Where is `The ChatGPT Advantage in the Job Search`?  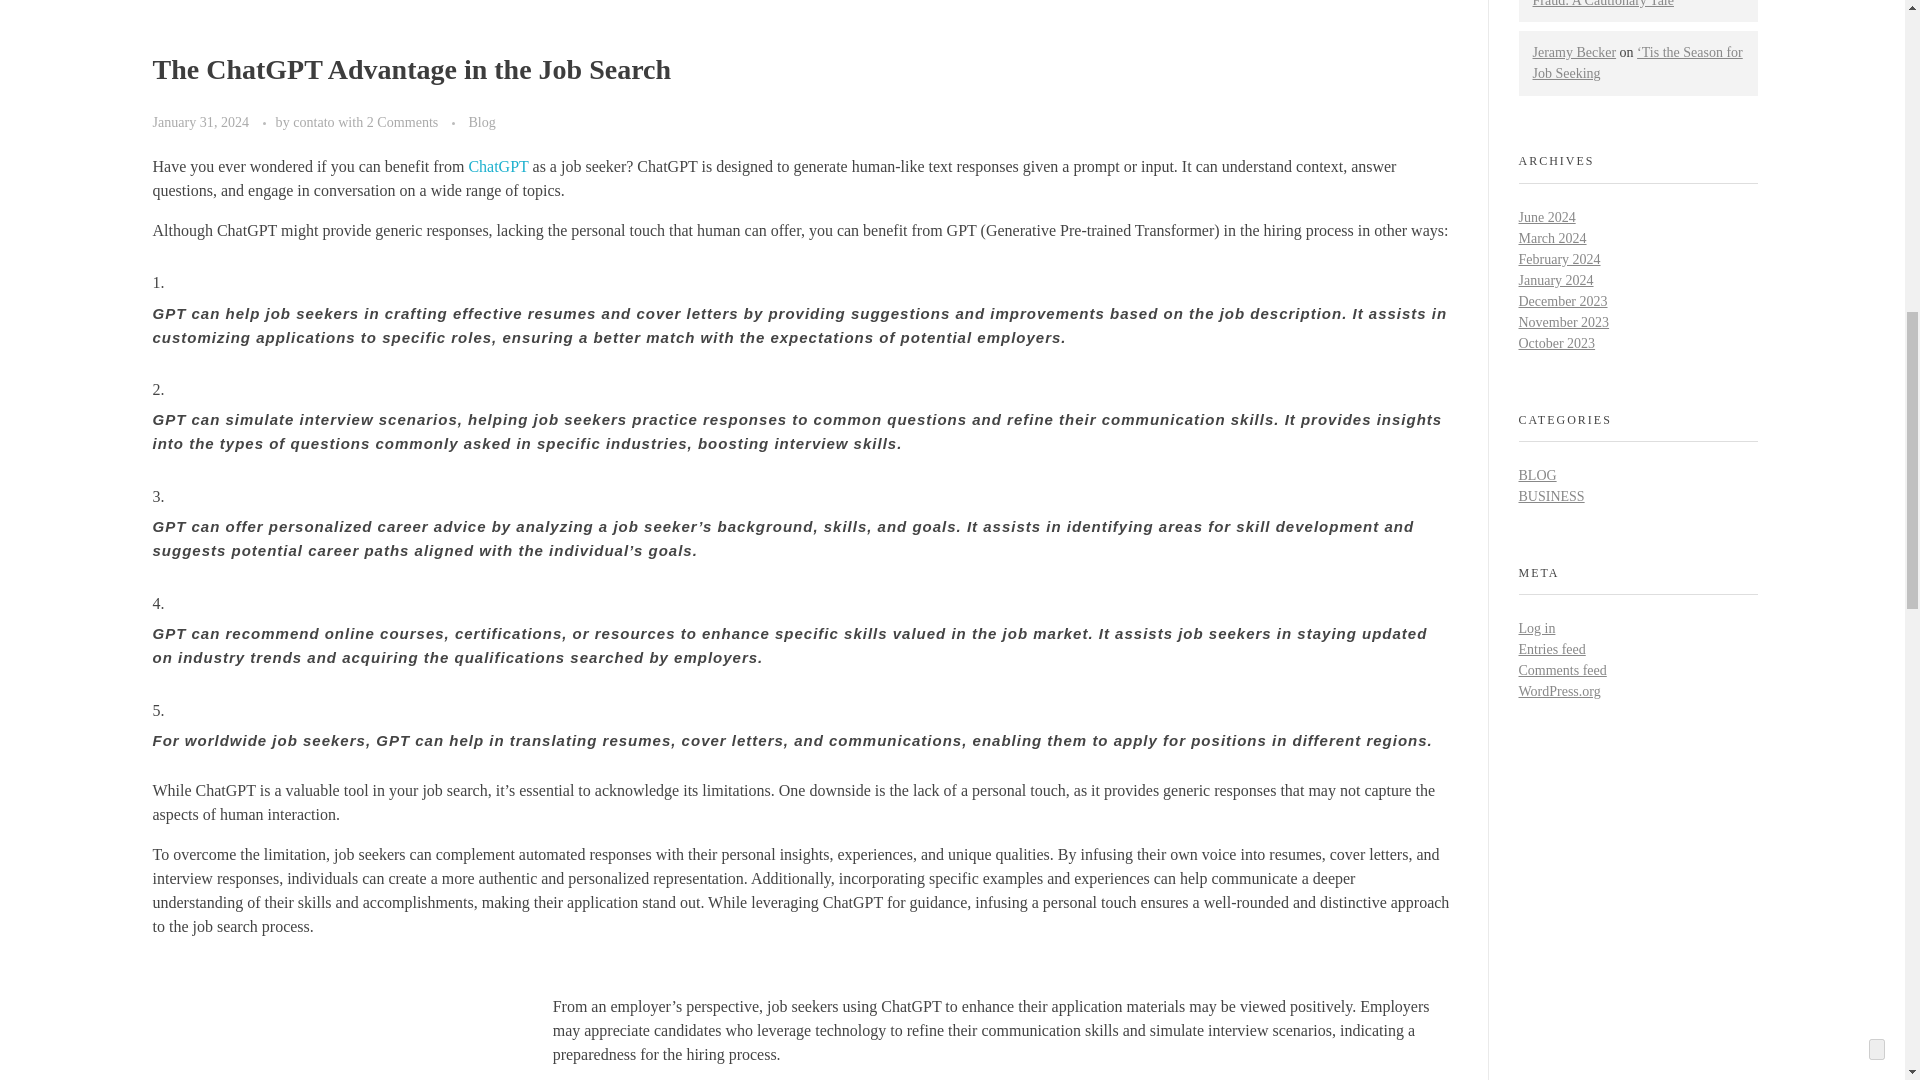 The ChatGPT Advantage in the Job Search is located at coordinates (410, 70).